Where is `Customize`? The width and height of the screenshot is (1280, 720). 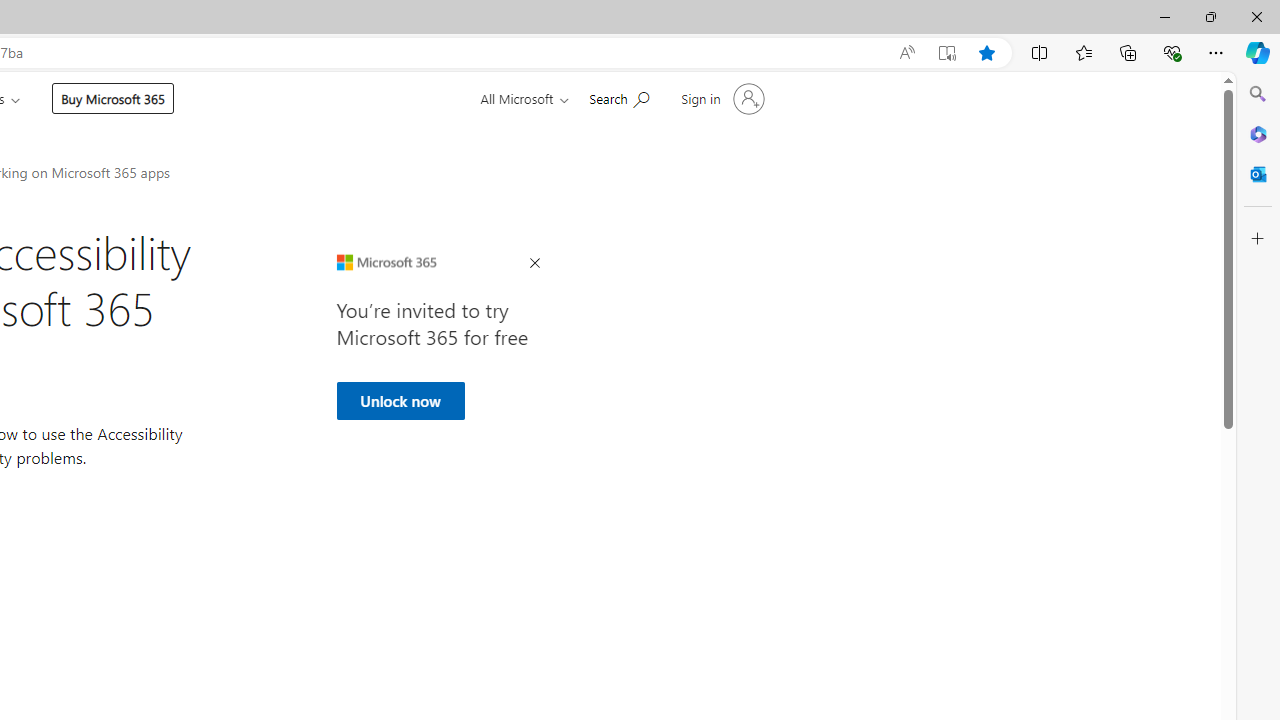 Customize is located at coordinates (1258, 239).